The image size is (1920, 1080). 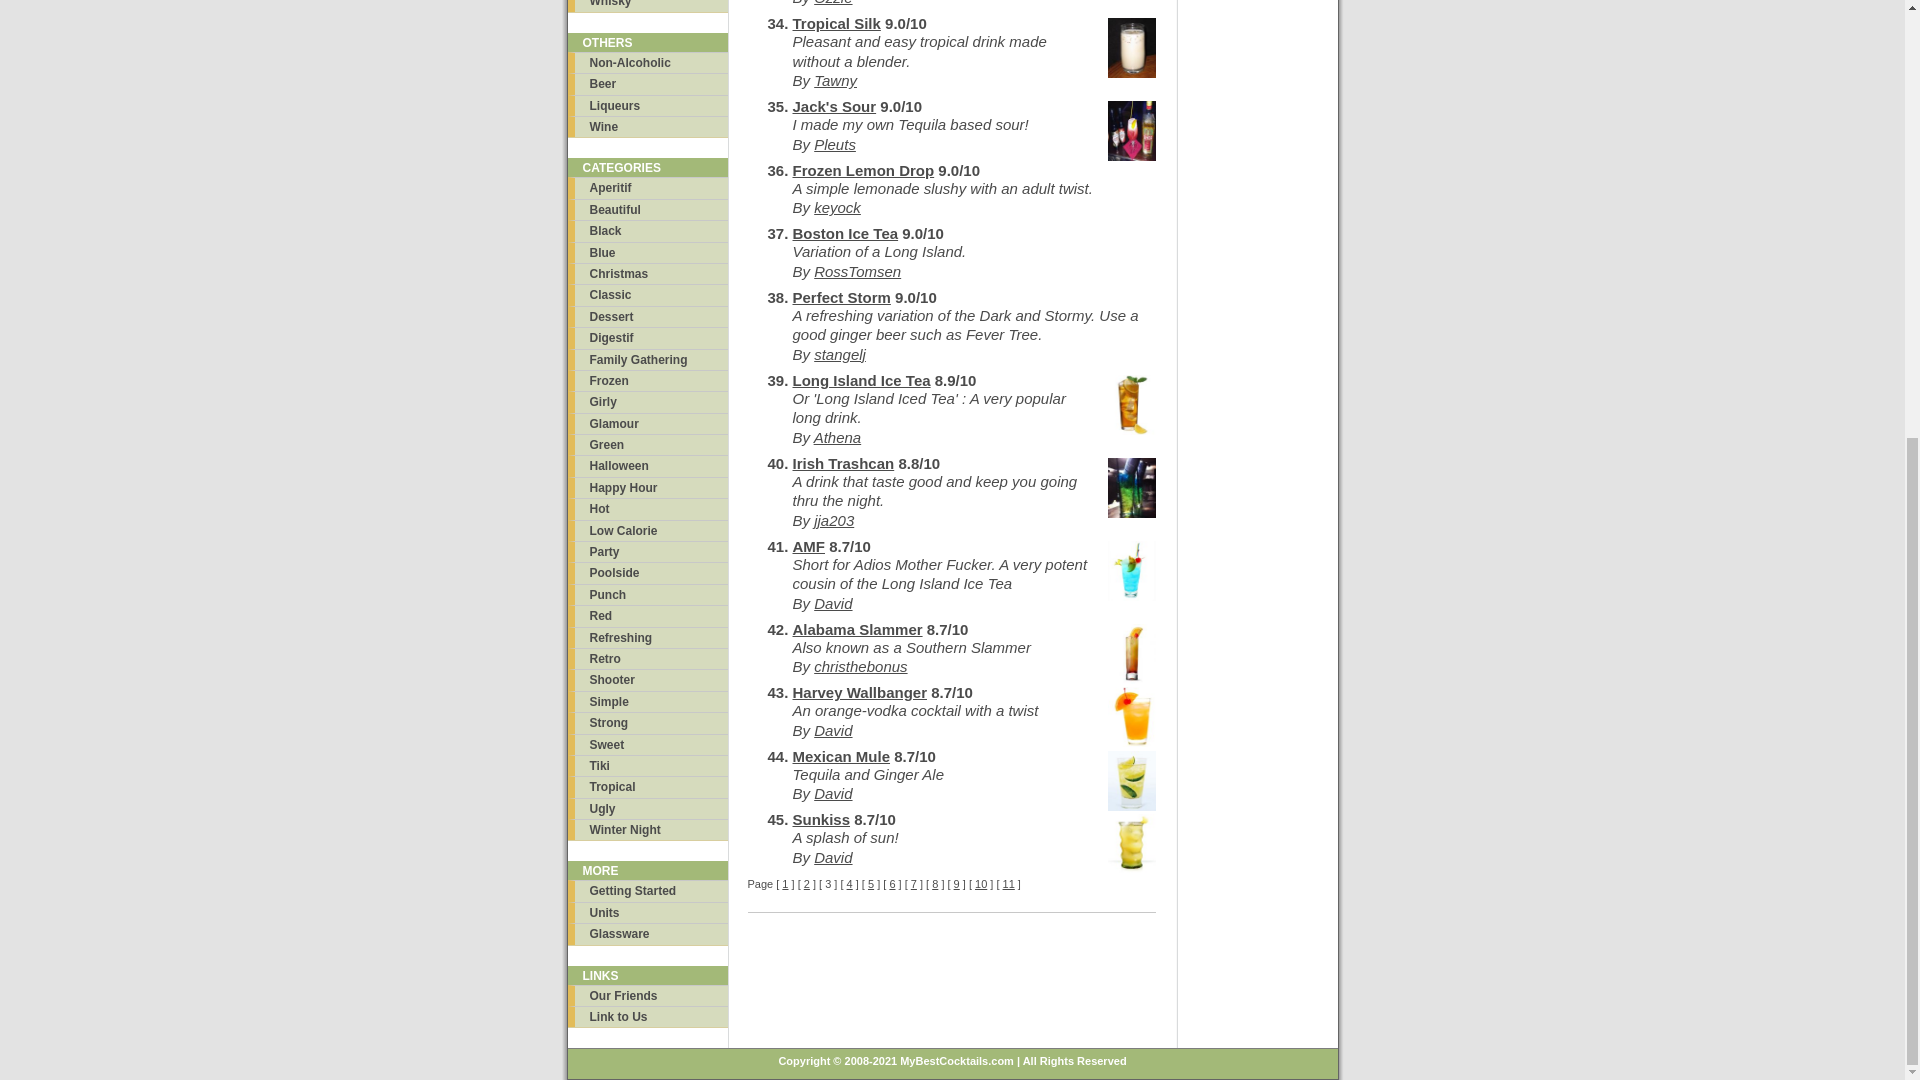 What do you see at coordinates (648, 126) in the screenshot?
I see `Wine` at bounding box center [648, 126].